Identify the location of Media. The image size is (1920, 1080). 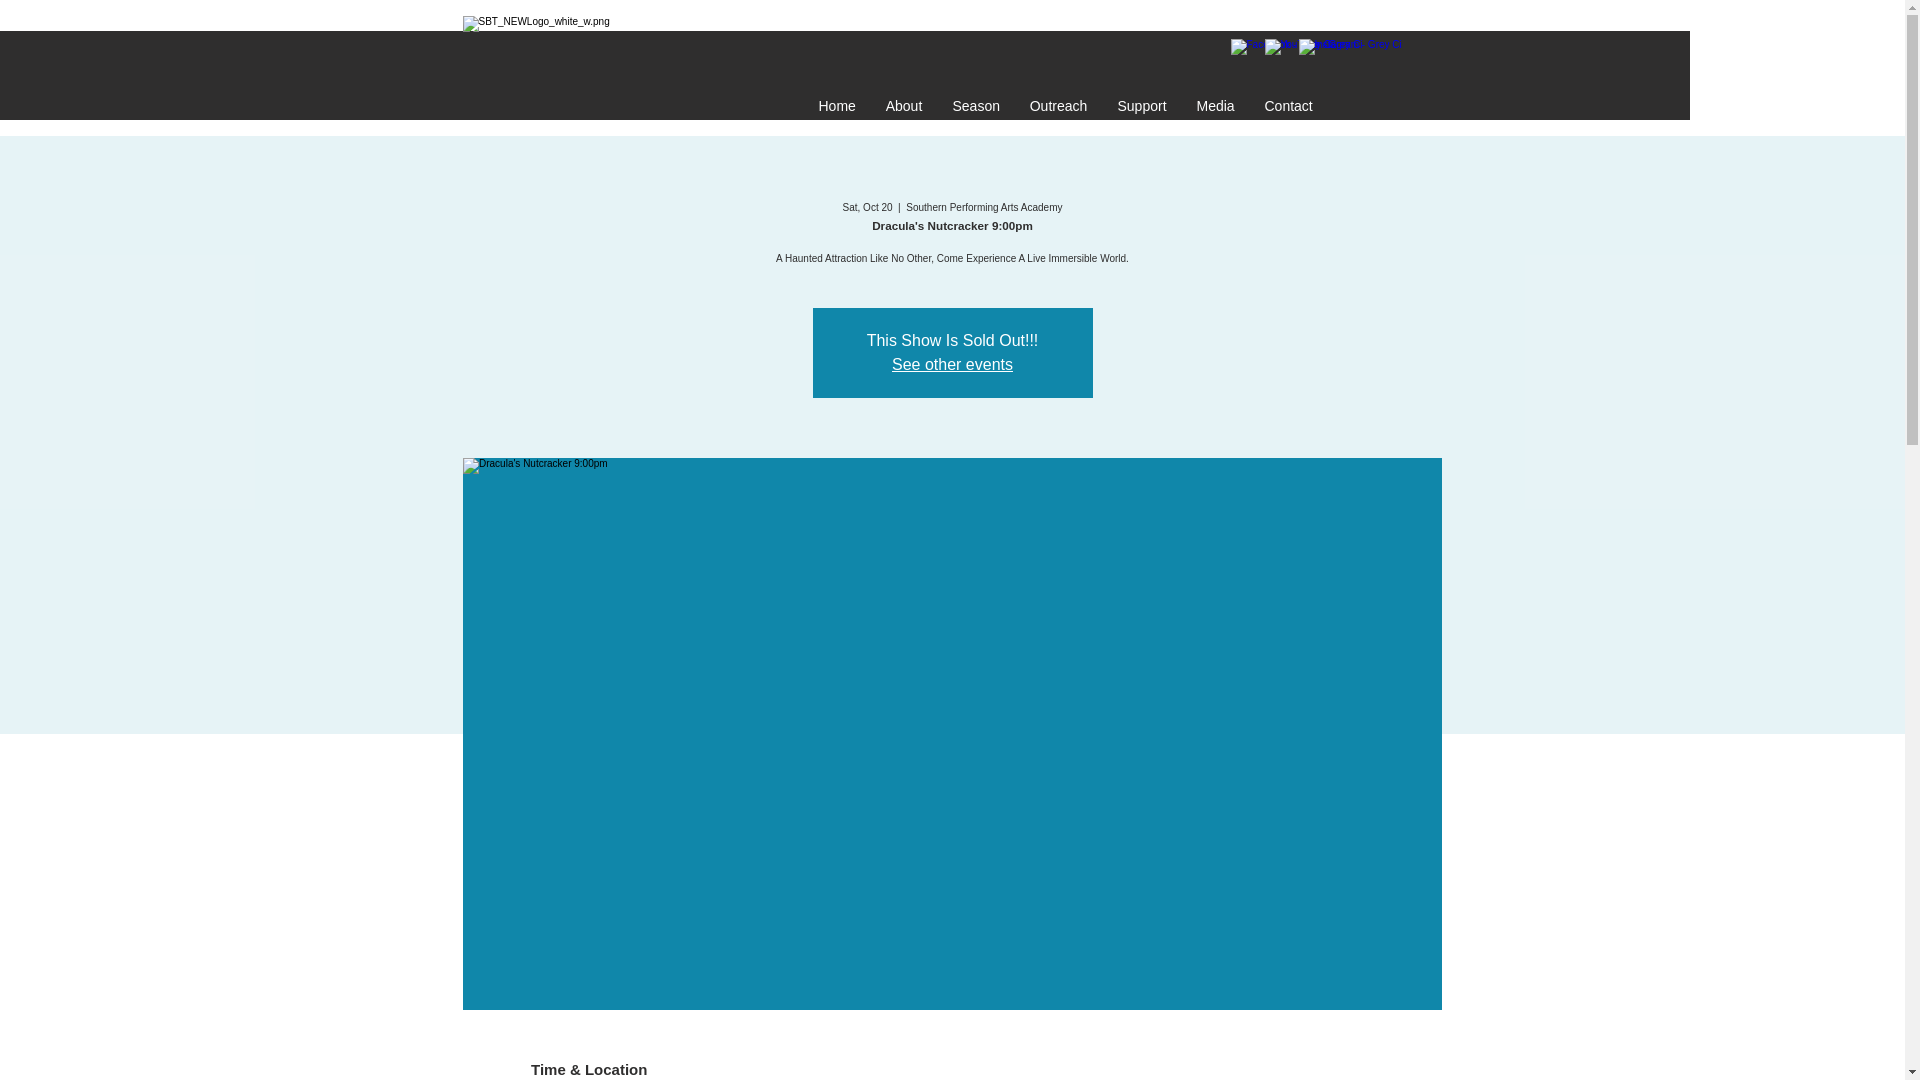
(1216, 105).